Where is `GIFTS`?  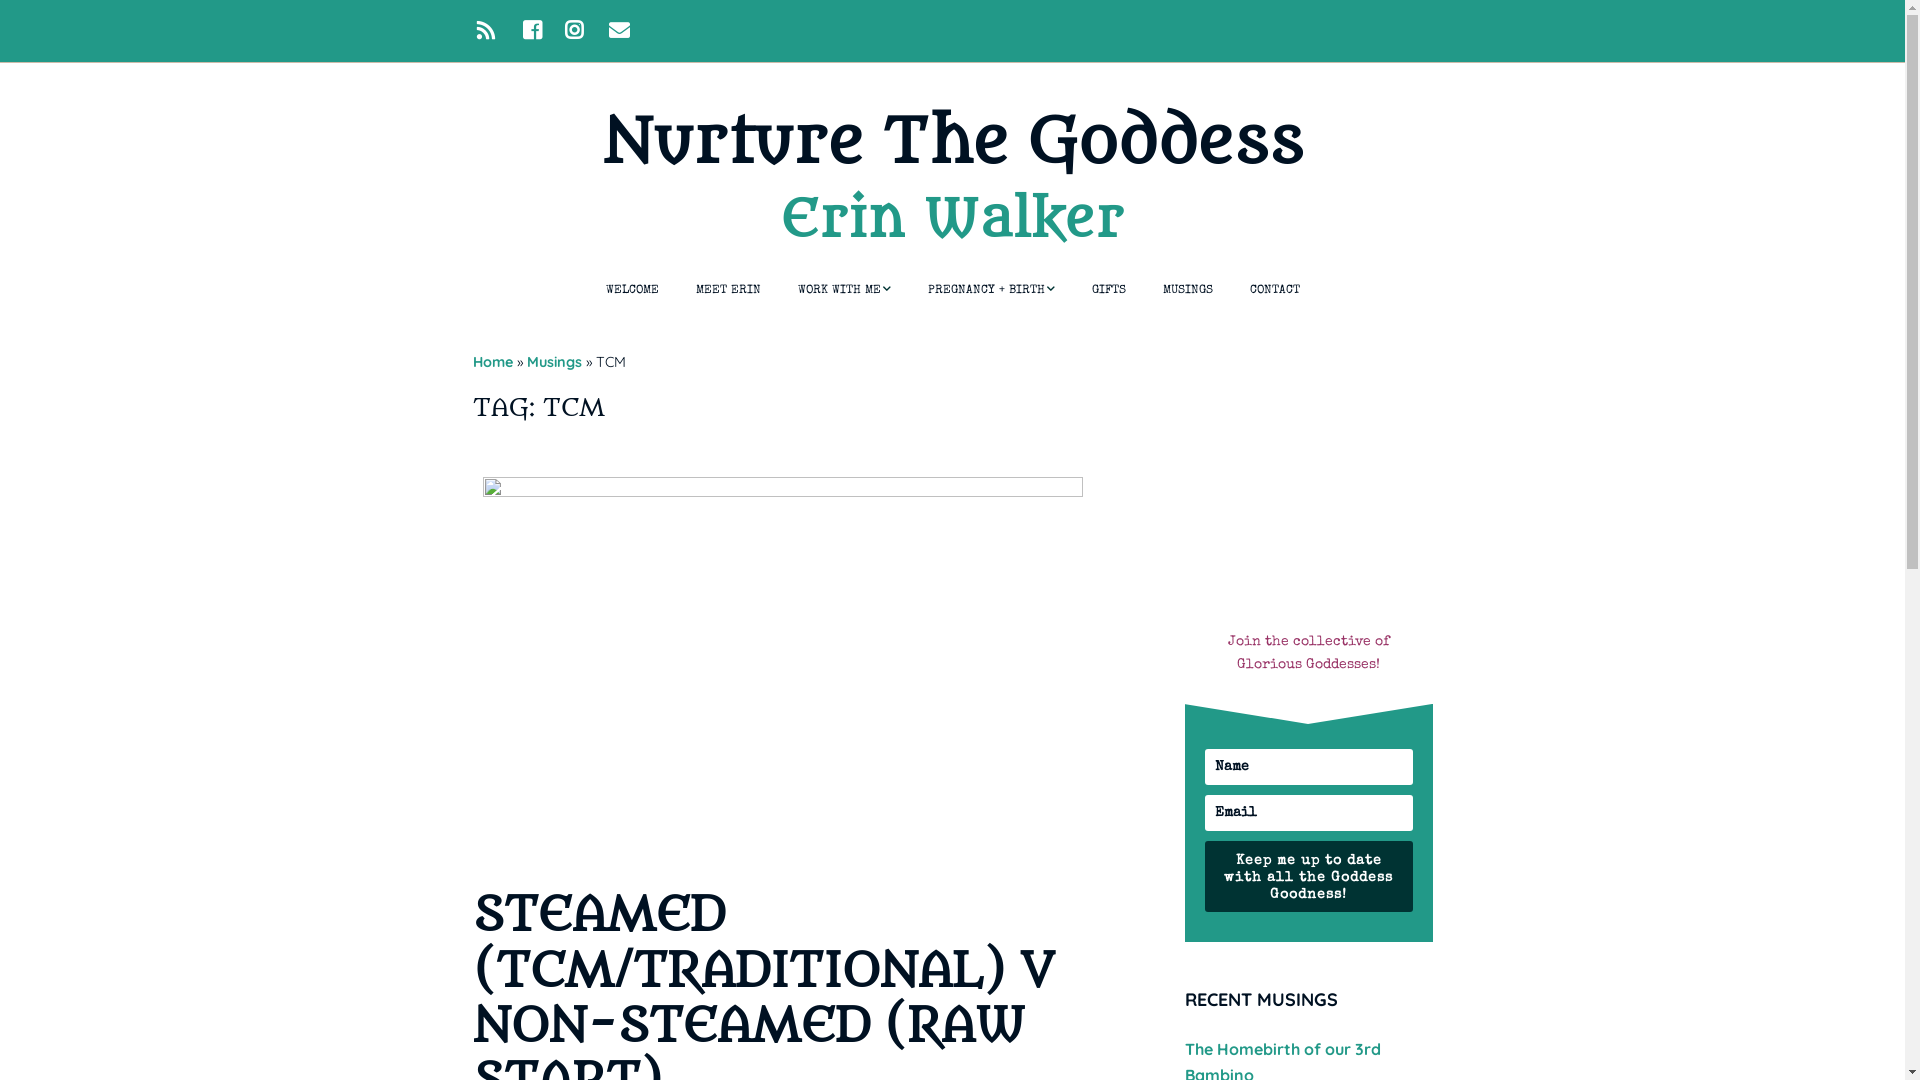
GIFTS is located at coordinates (1109, 292).